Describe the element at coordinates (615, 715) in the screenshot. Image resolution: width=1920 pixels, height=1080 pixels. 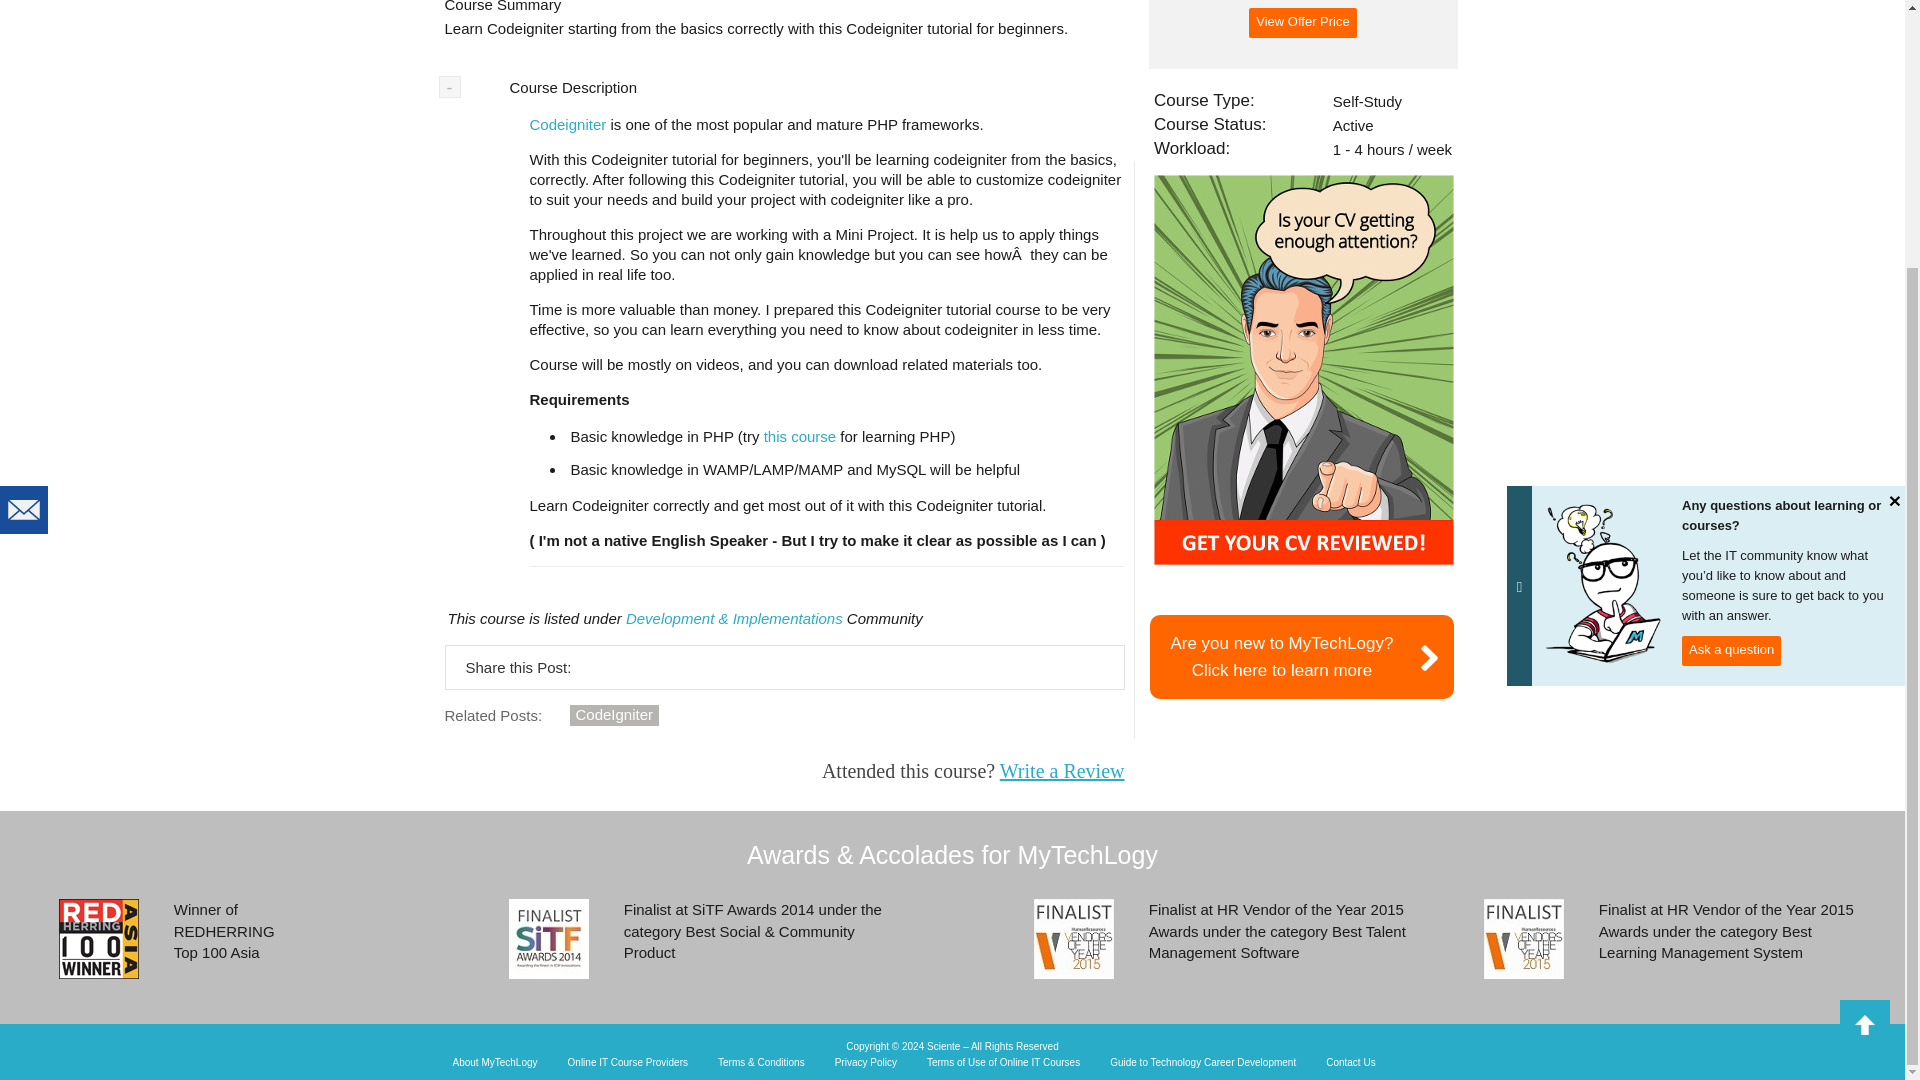
I see `CodeIgniter` at that location.